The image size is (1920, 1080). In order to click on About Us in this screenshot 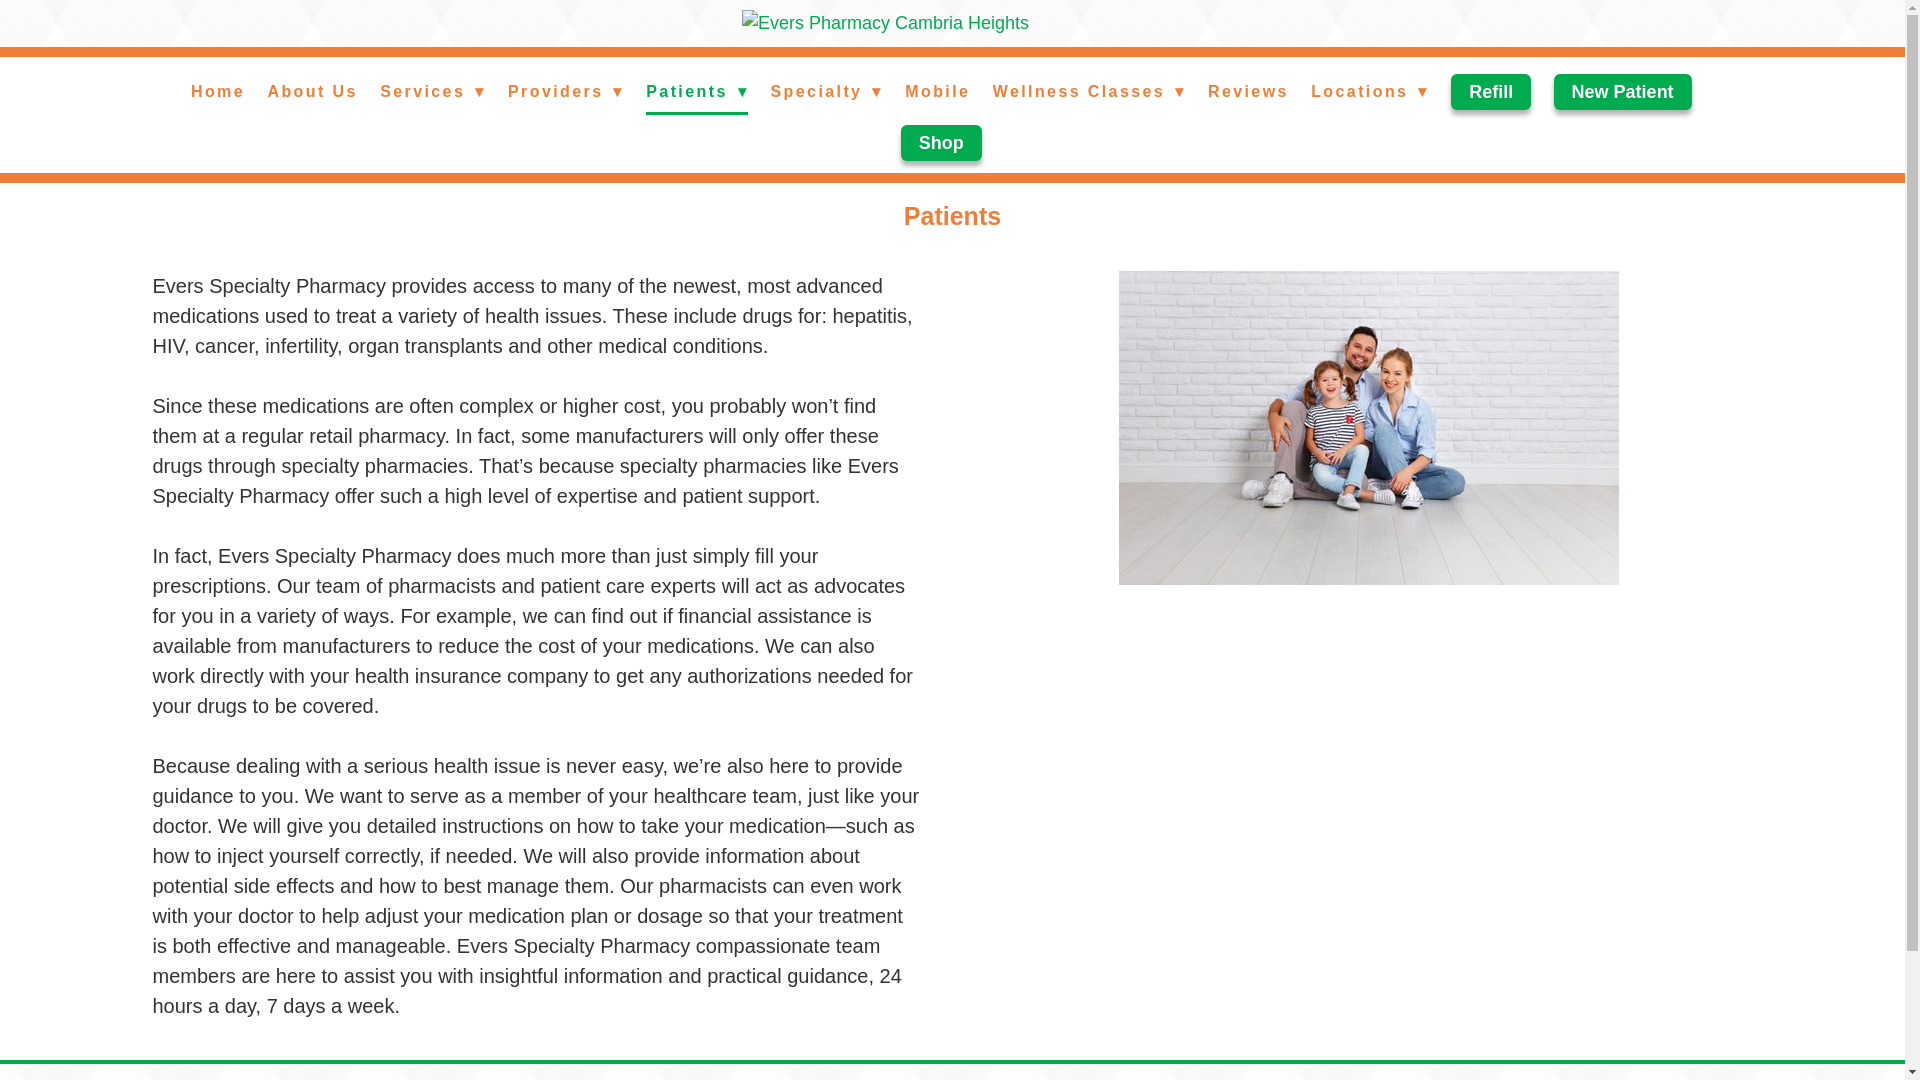, I will do `click(312, 92)`.